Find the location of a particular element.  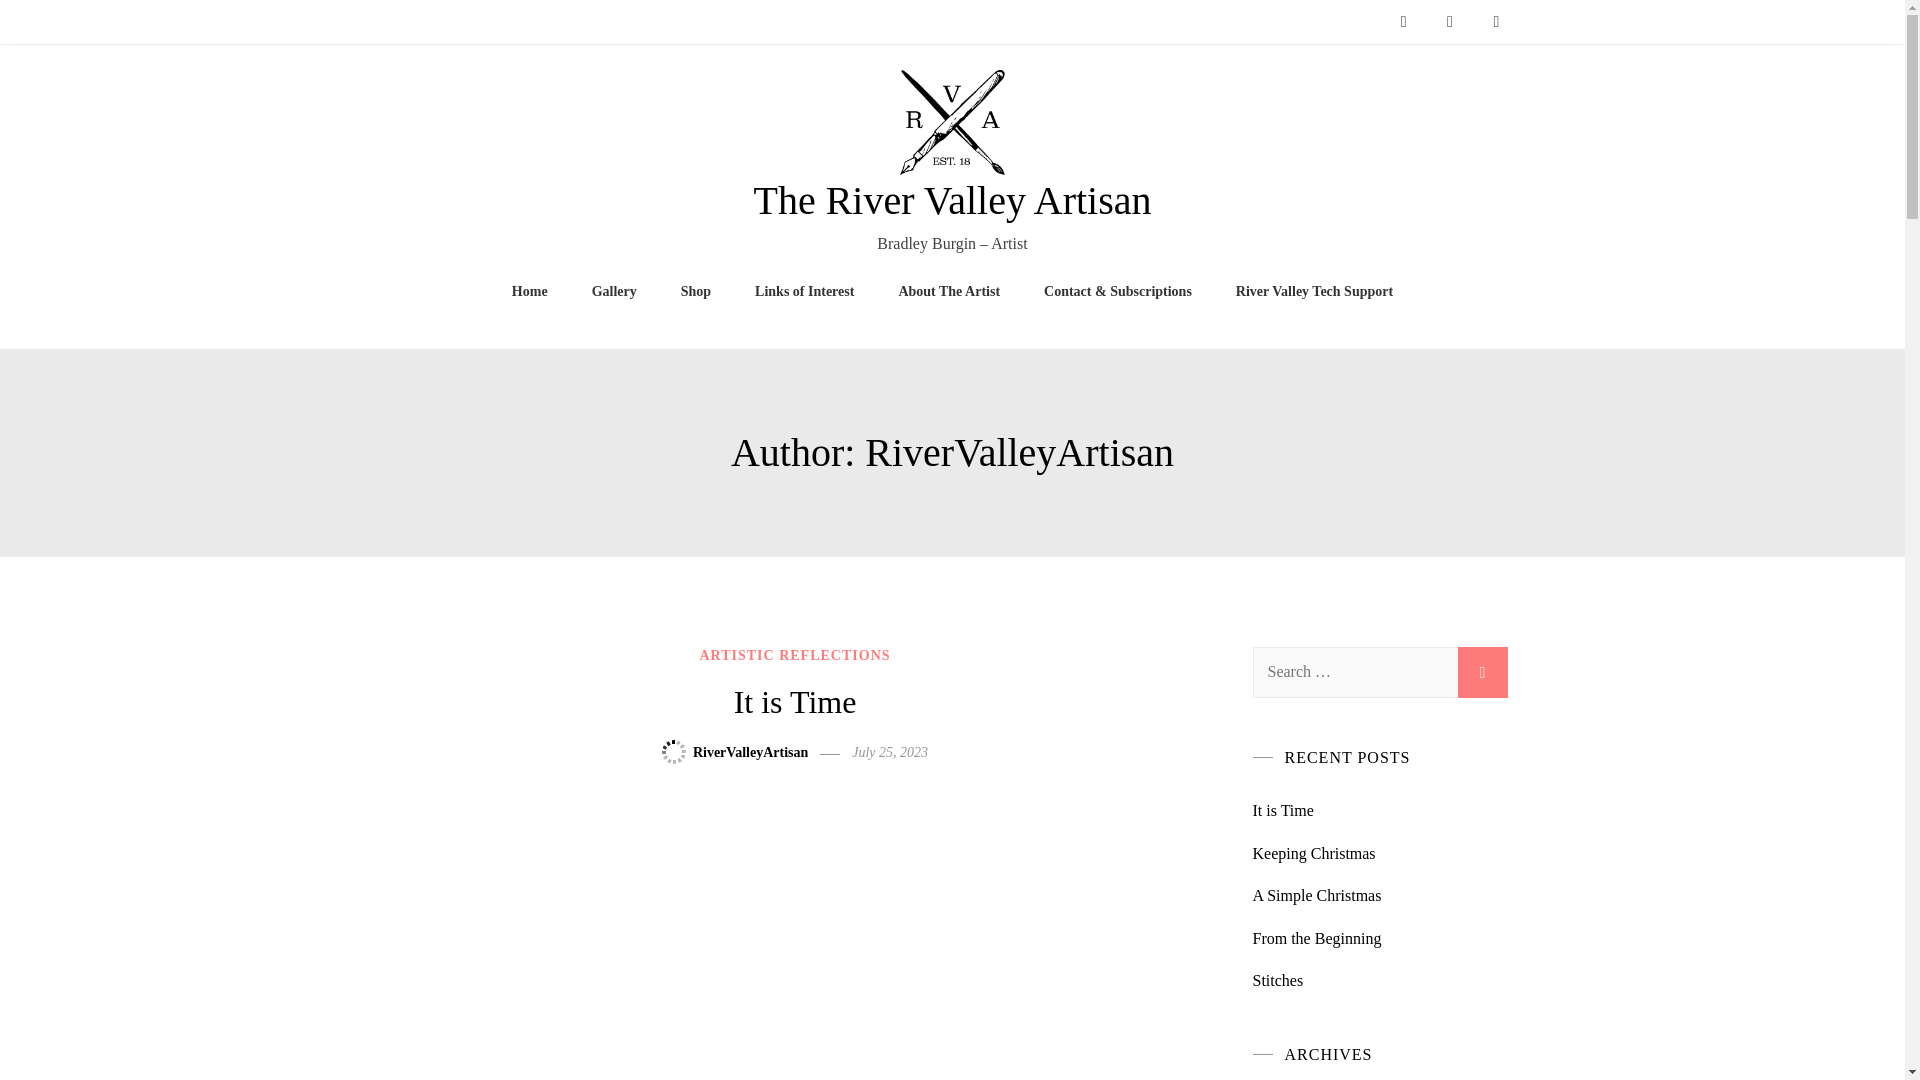

River Valley Tech Support is located at coordinates (1314, 290).